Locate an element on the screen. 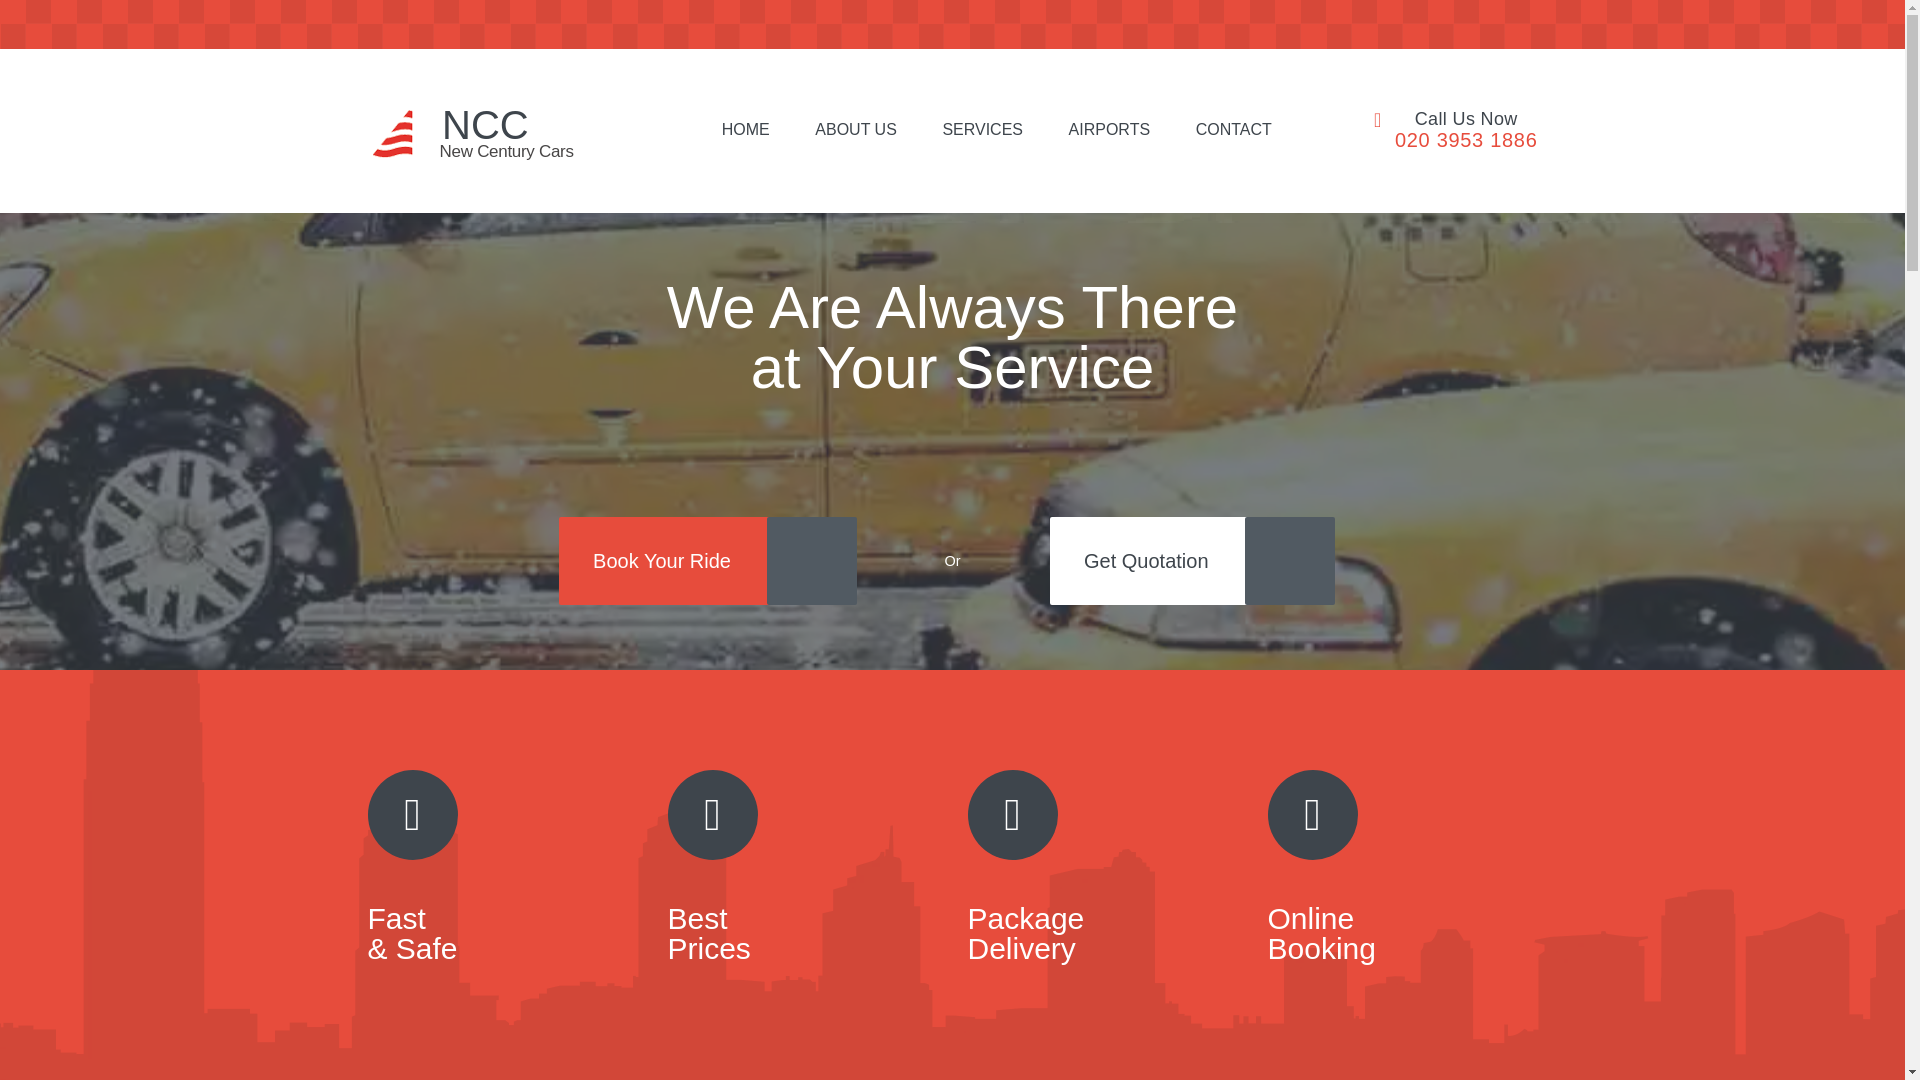 The image size is (1920, 1080). NCC - New Century Cars, Rayners Lane Minicabs is located at coordinates (440, 130).